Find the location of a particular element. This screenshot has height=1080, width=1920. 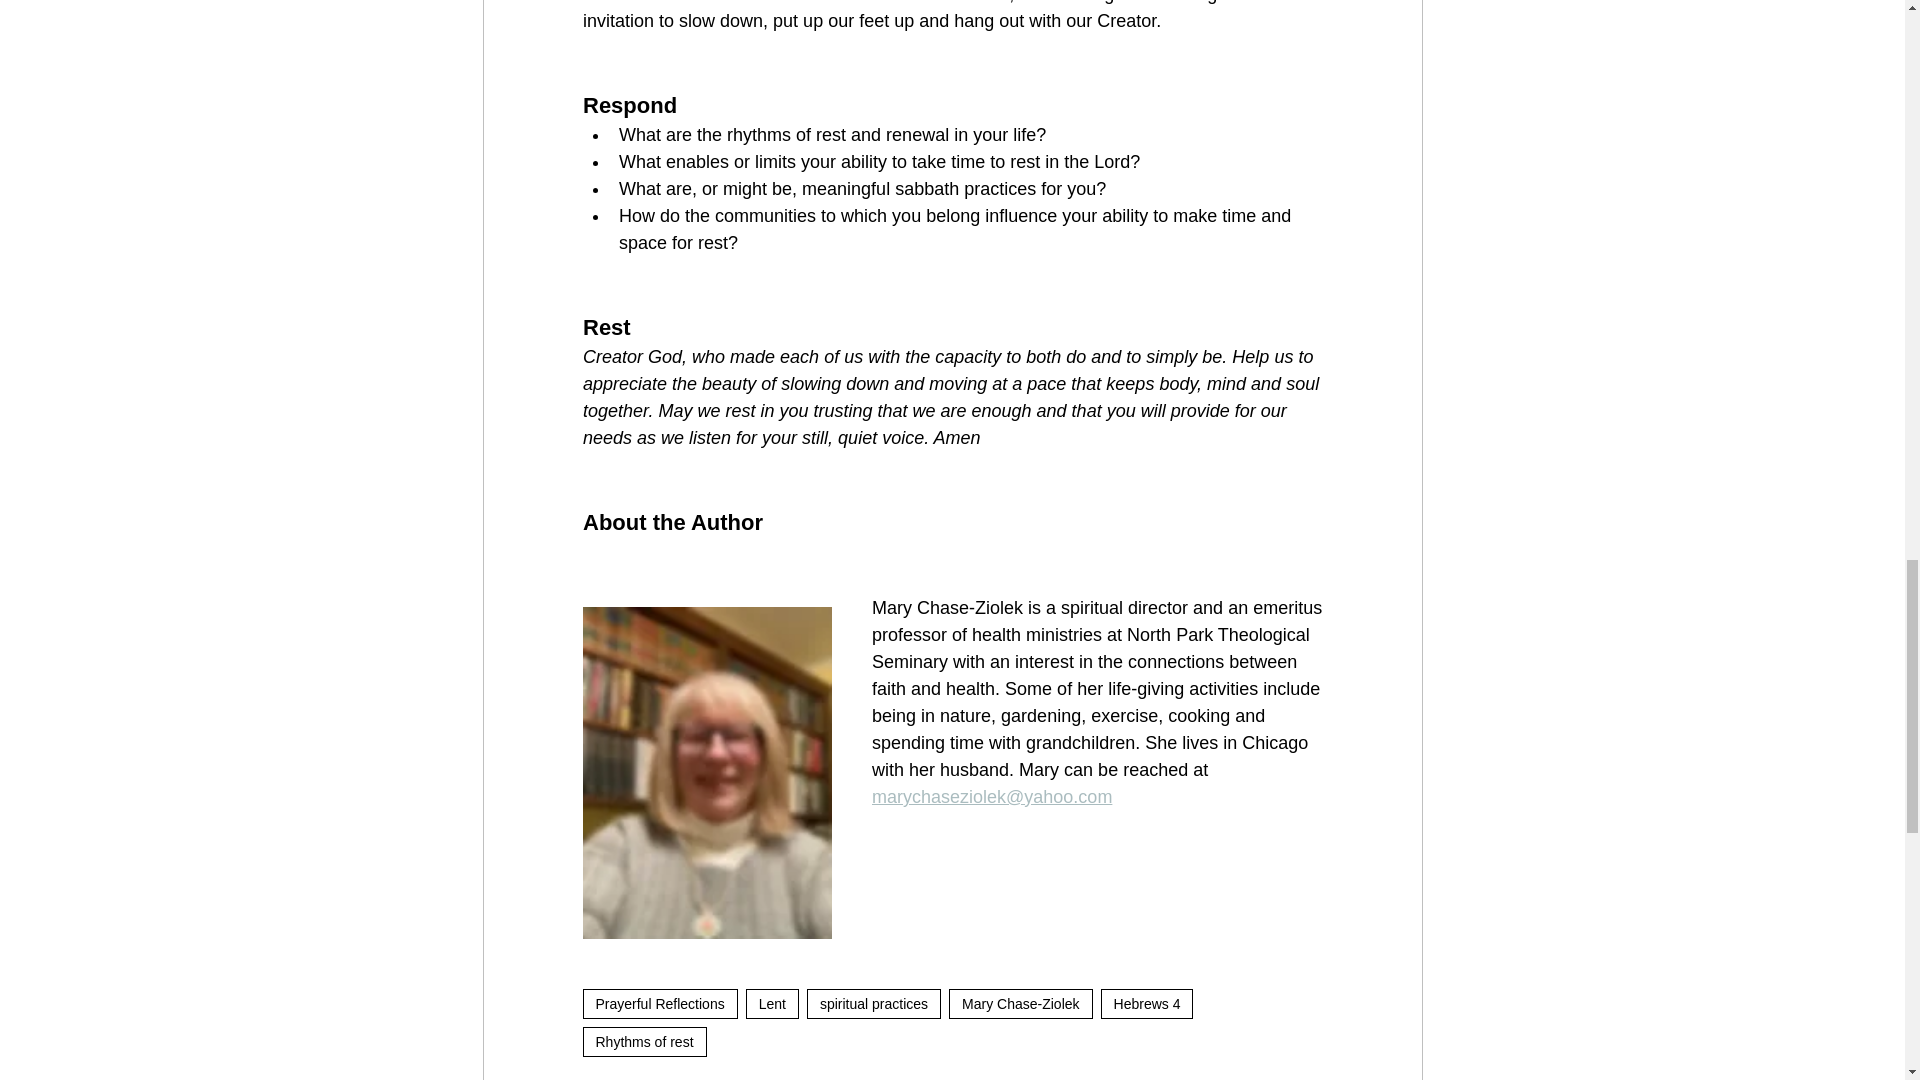

spiritual practices is located at coordinates (873, 1004).